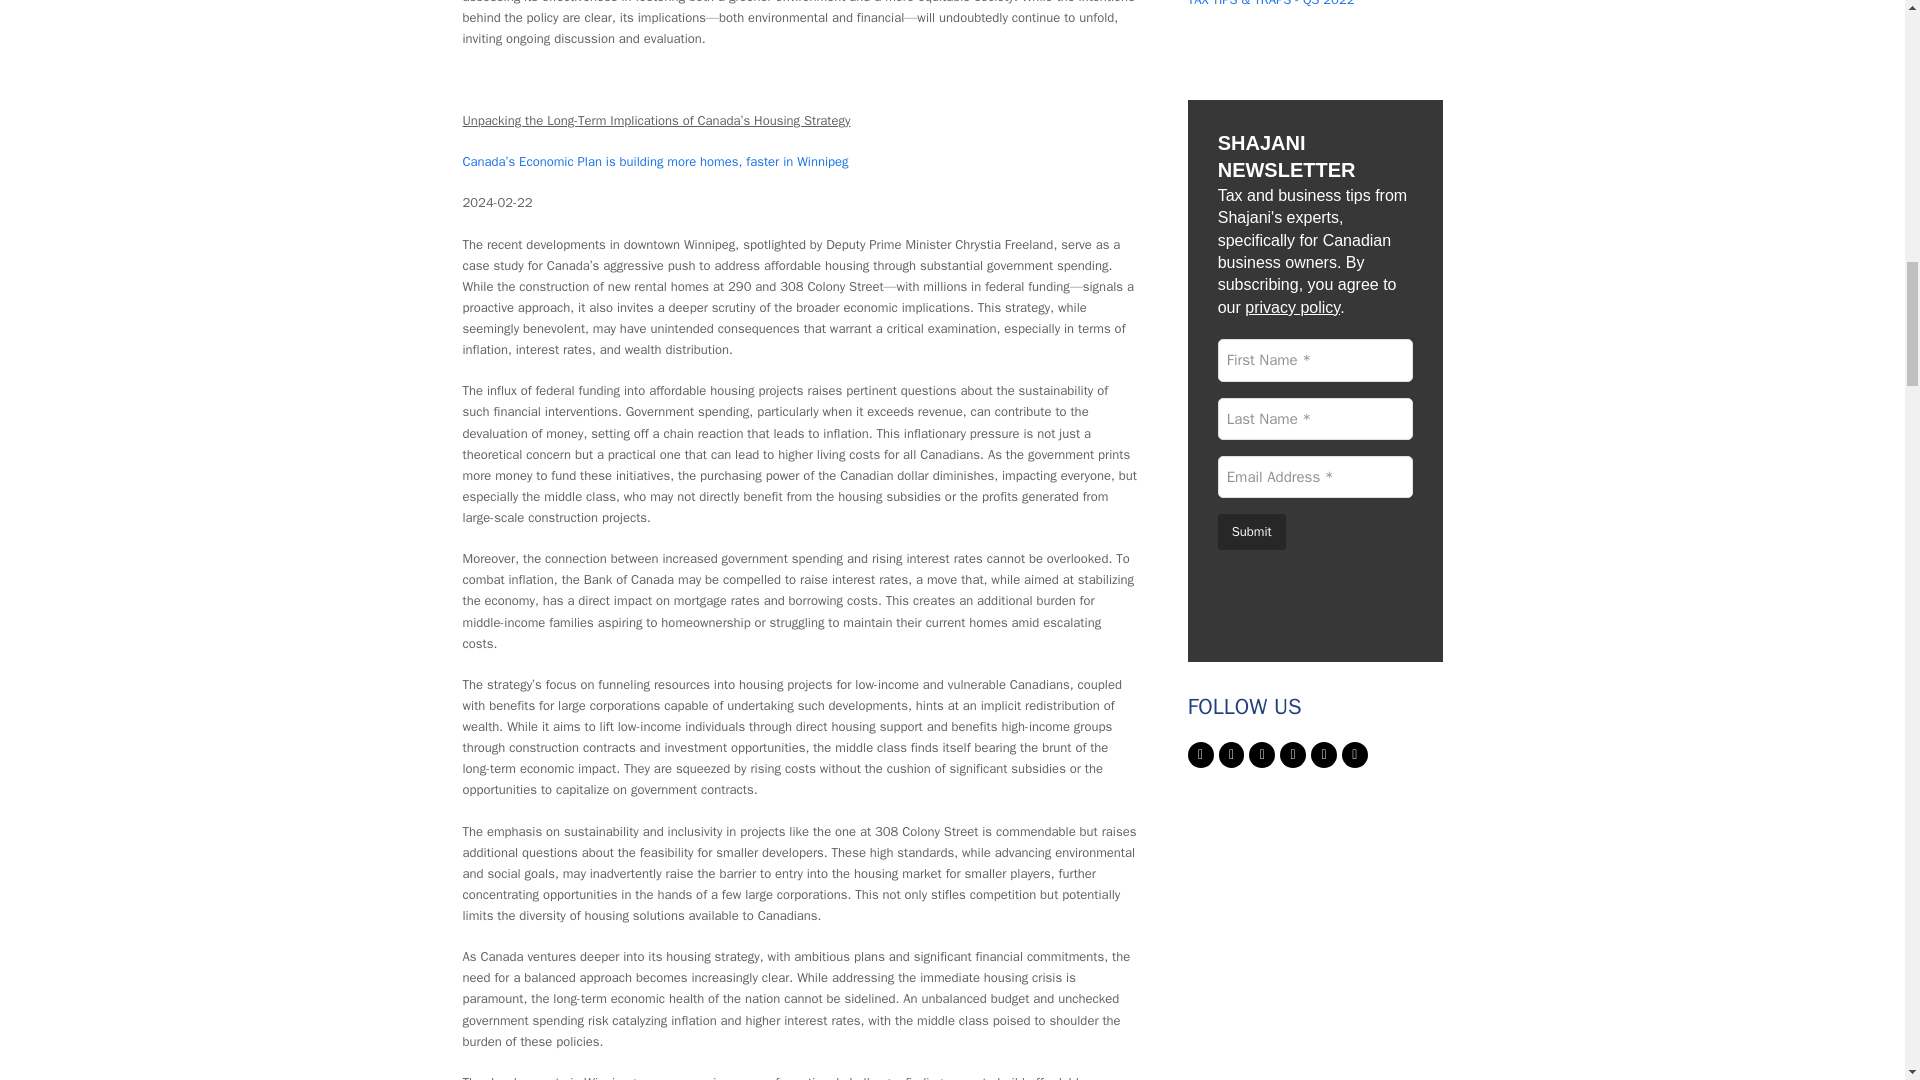  I want to click on Instagram, so click(1262, 754).